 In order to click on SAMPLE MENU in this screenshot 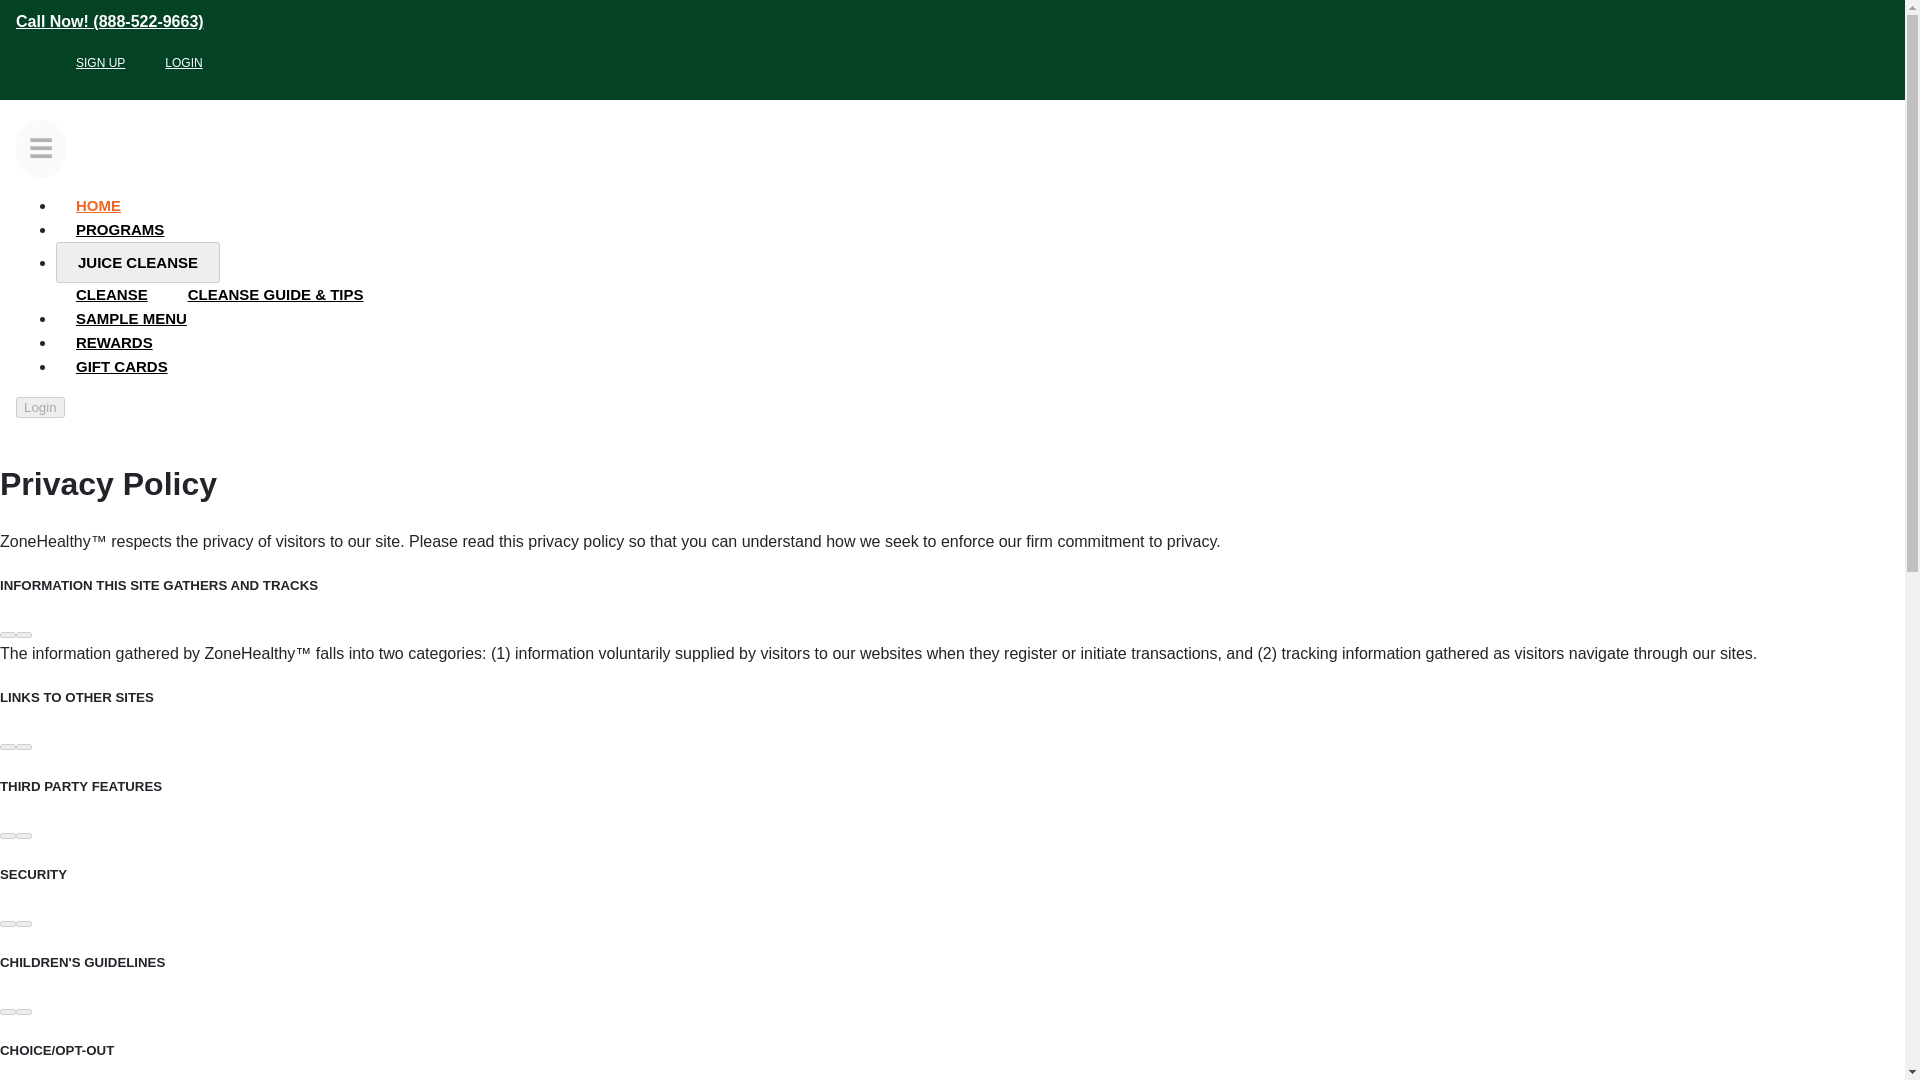, I will do `click(131, 318)`.